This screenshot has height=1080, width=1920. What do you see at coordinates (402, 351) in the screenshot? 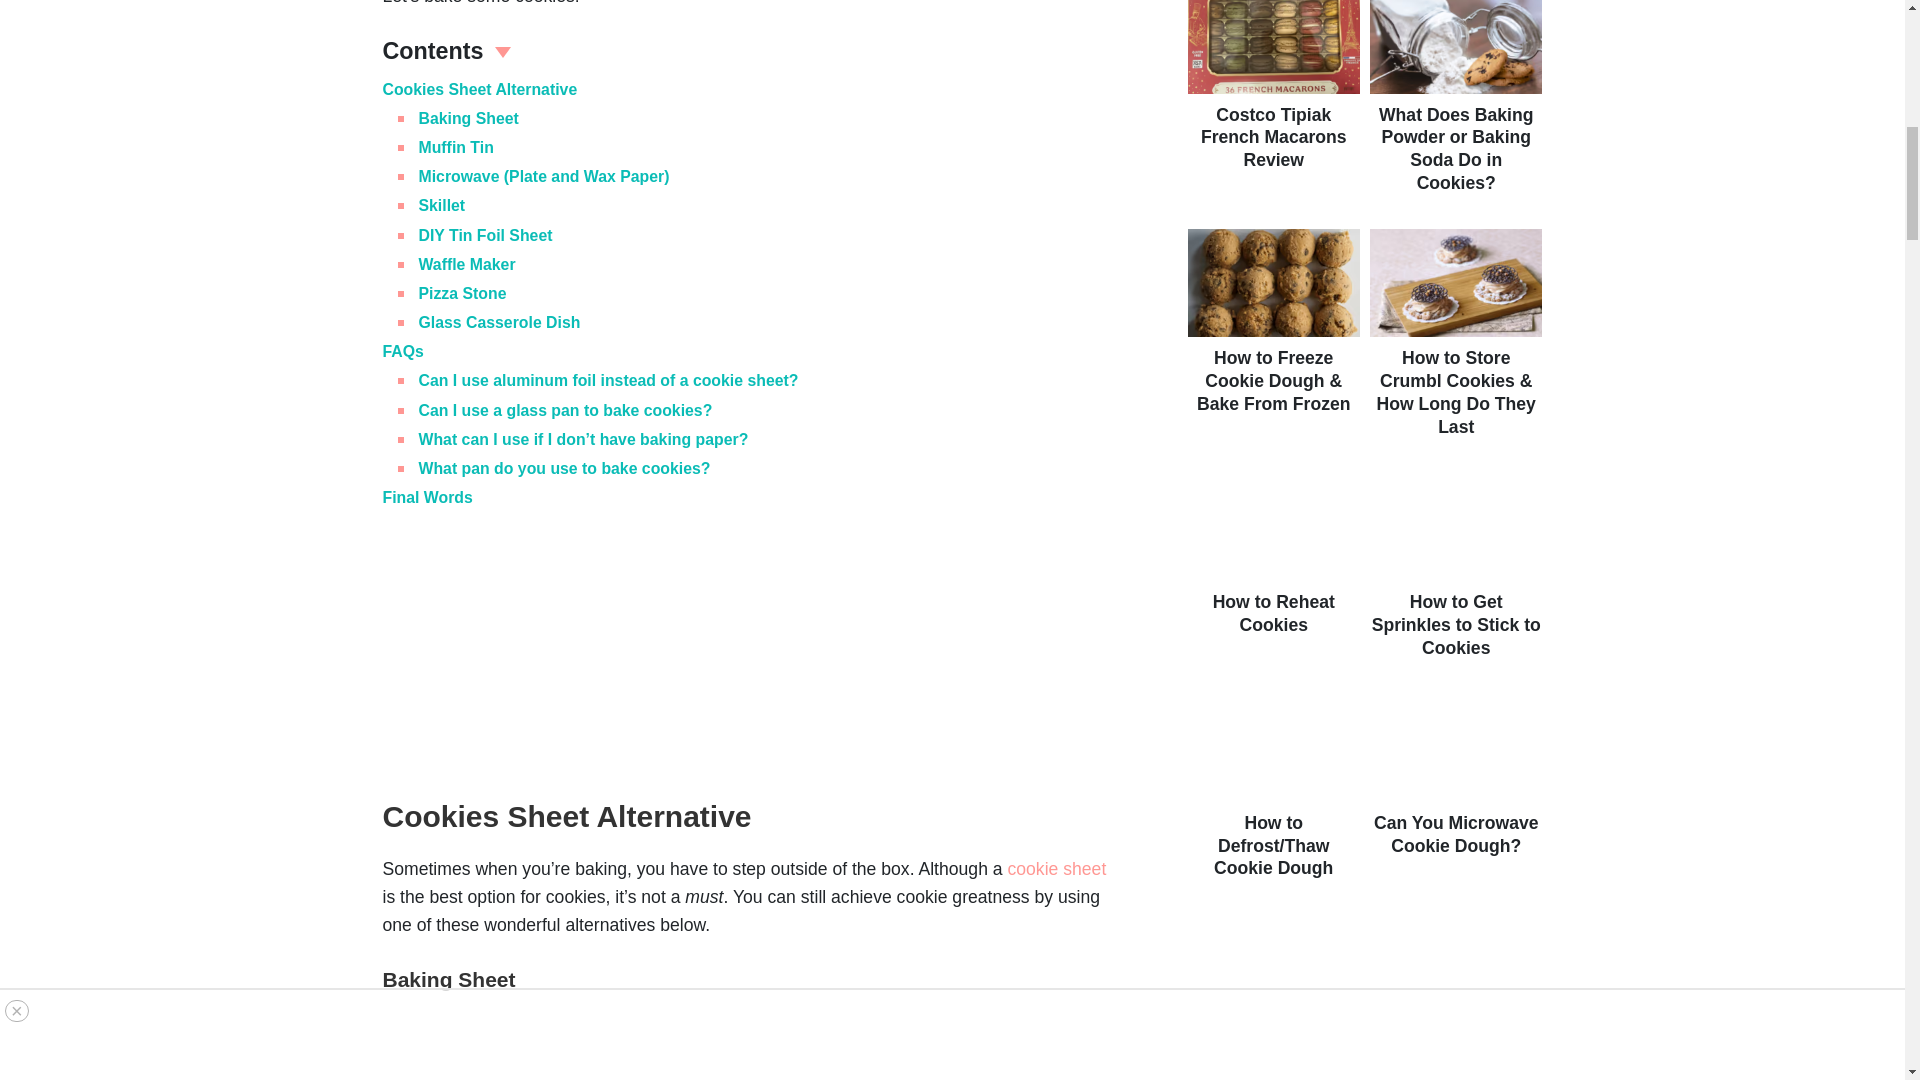
I see `FAQs` at bounding box center [402, 351].